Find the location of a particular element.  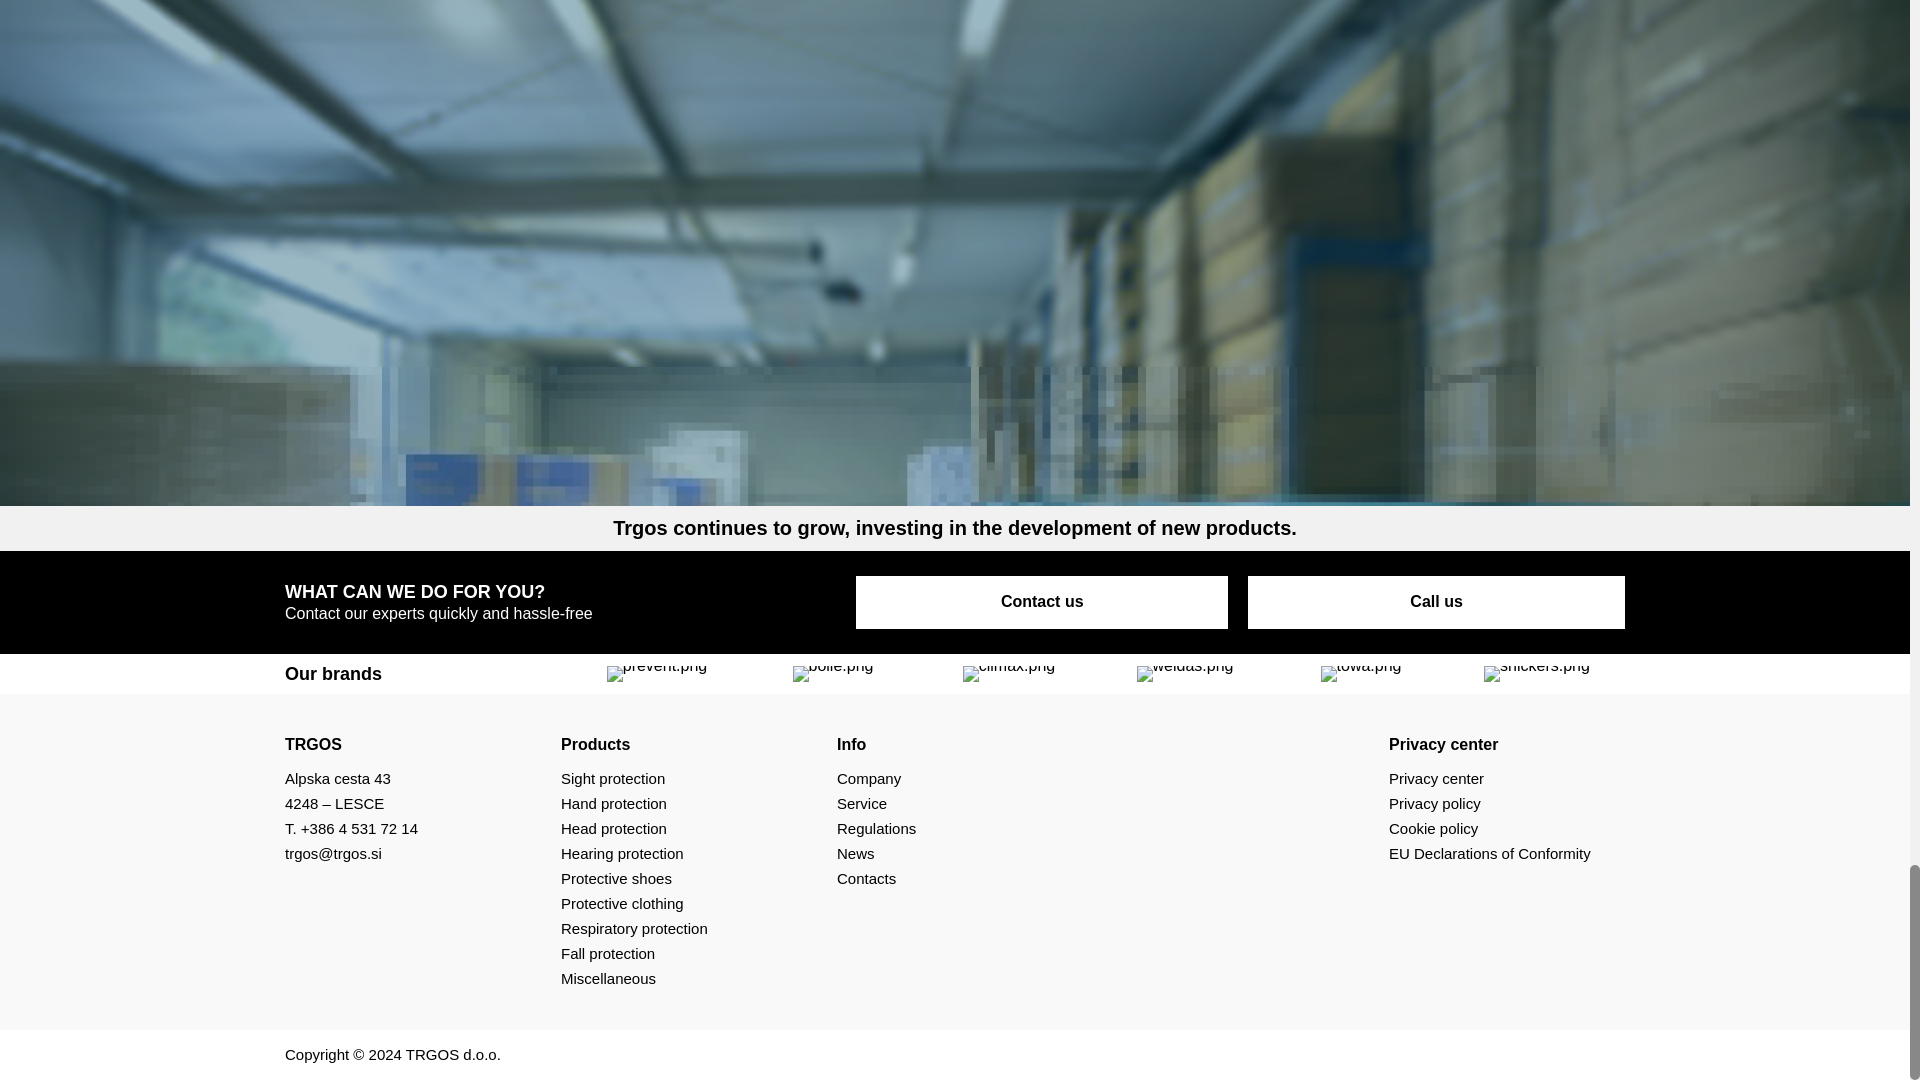

Company is located at coordinates (868, 778).